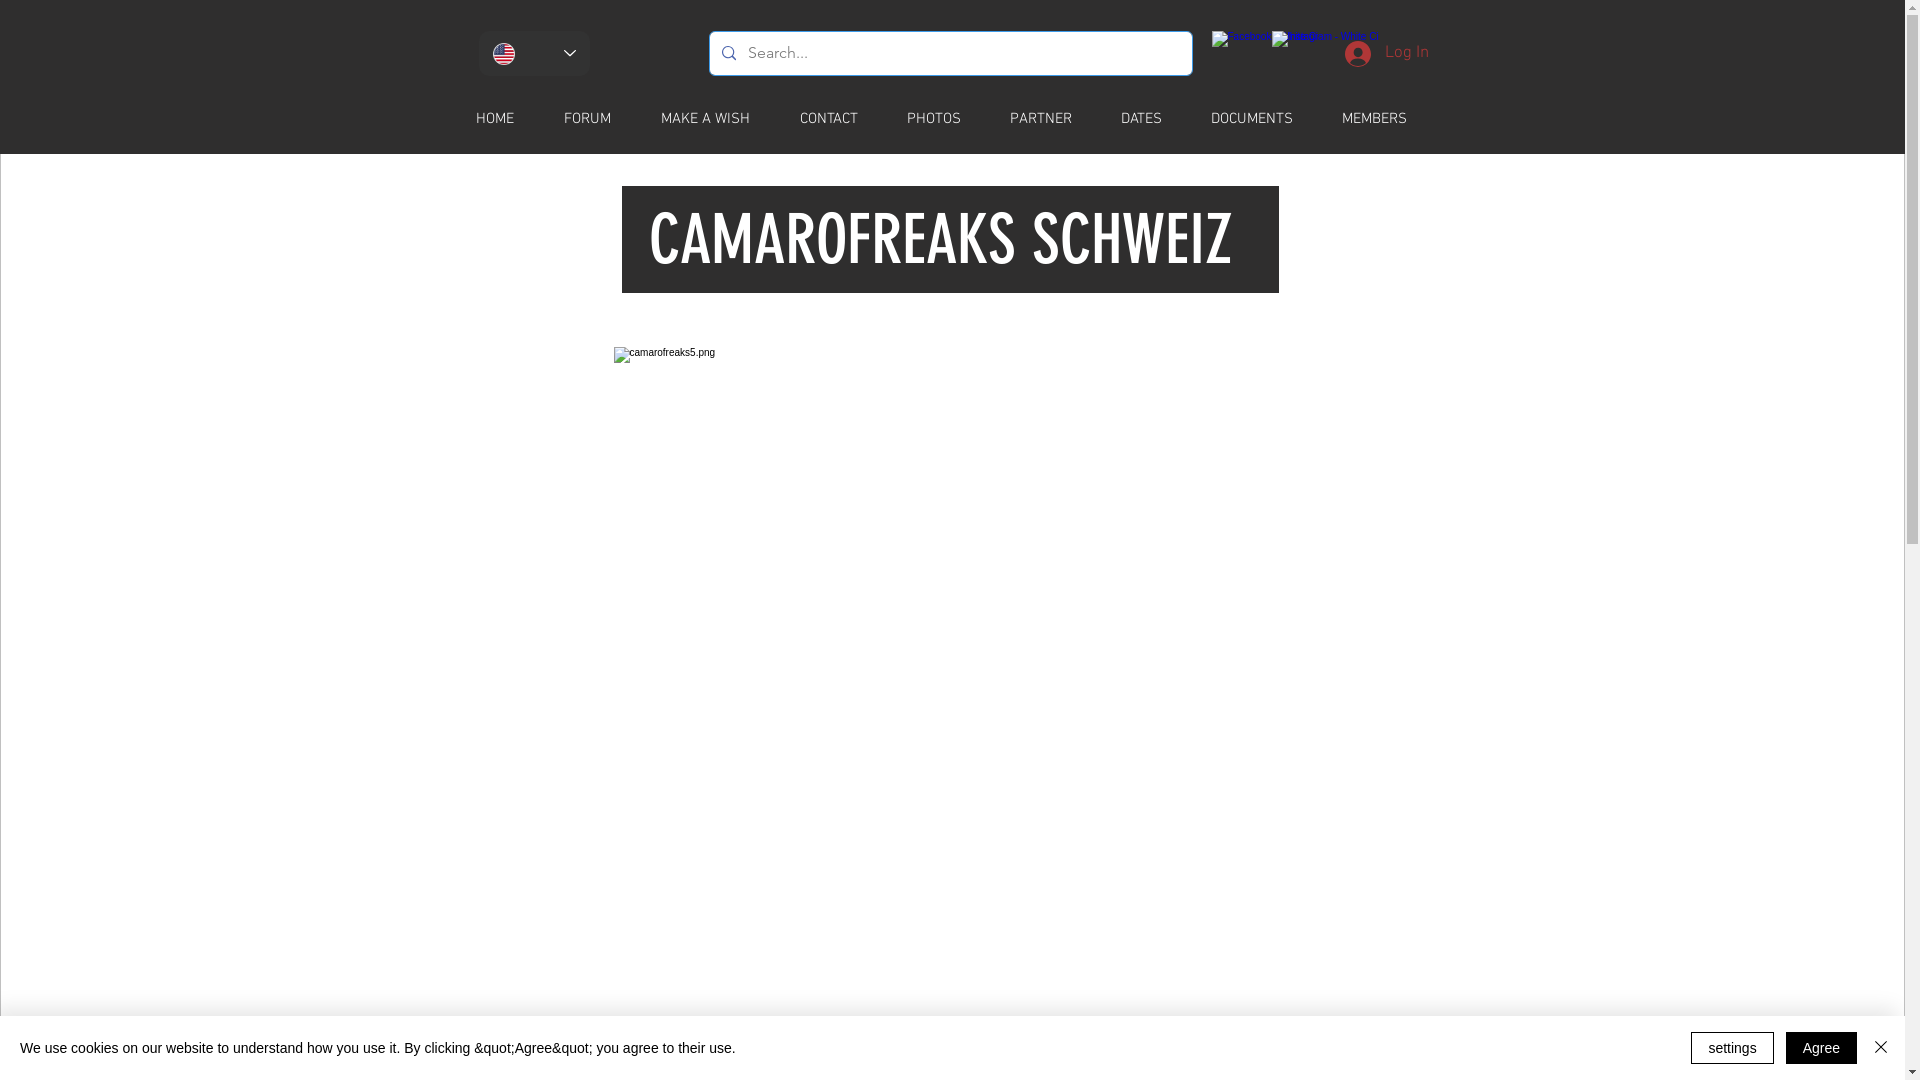  I want to click on settings, so click(1732, 1048).